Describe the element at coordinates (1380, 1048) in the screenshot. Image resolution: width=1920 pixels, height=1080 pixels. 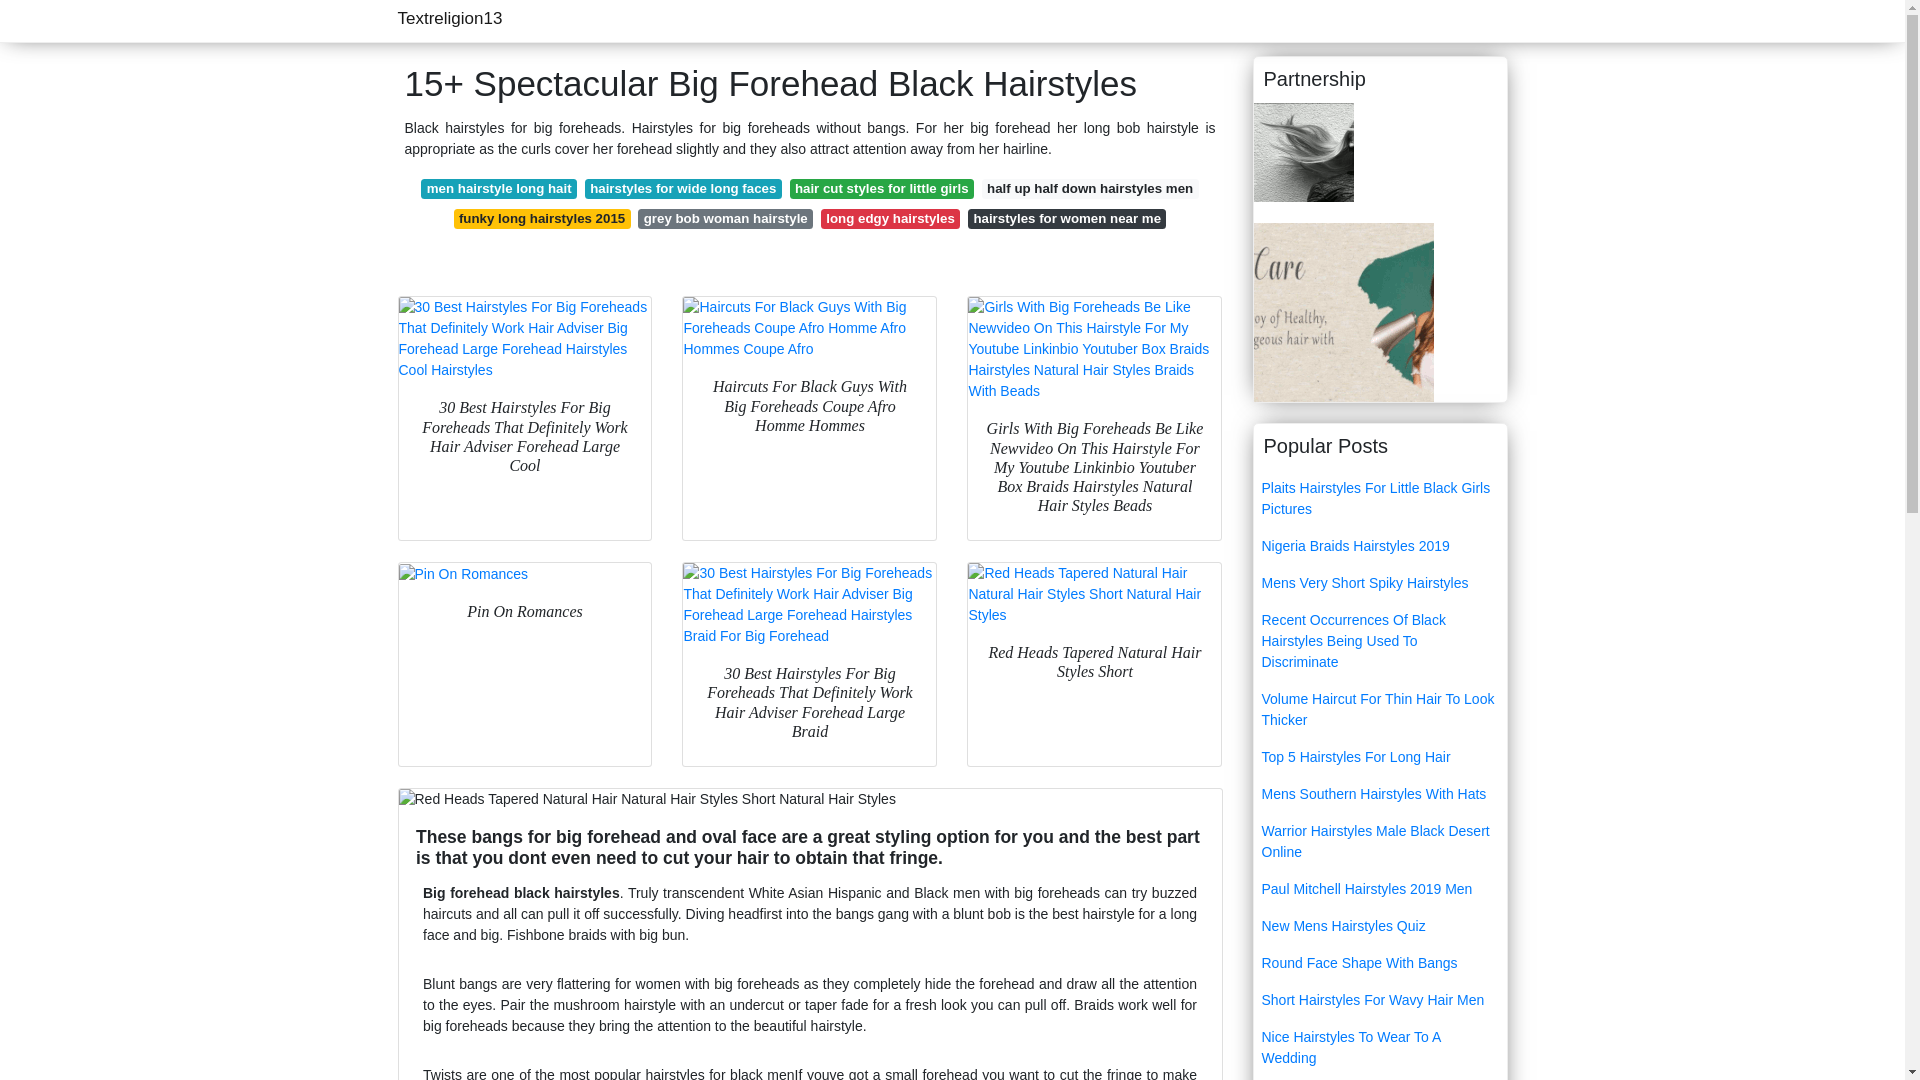
I see `Nice Hairstyles To Wear To A Wedding` at that location.